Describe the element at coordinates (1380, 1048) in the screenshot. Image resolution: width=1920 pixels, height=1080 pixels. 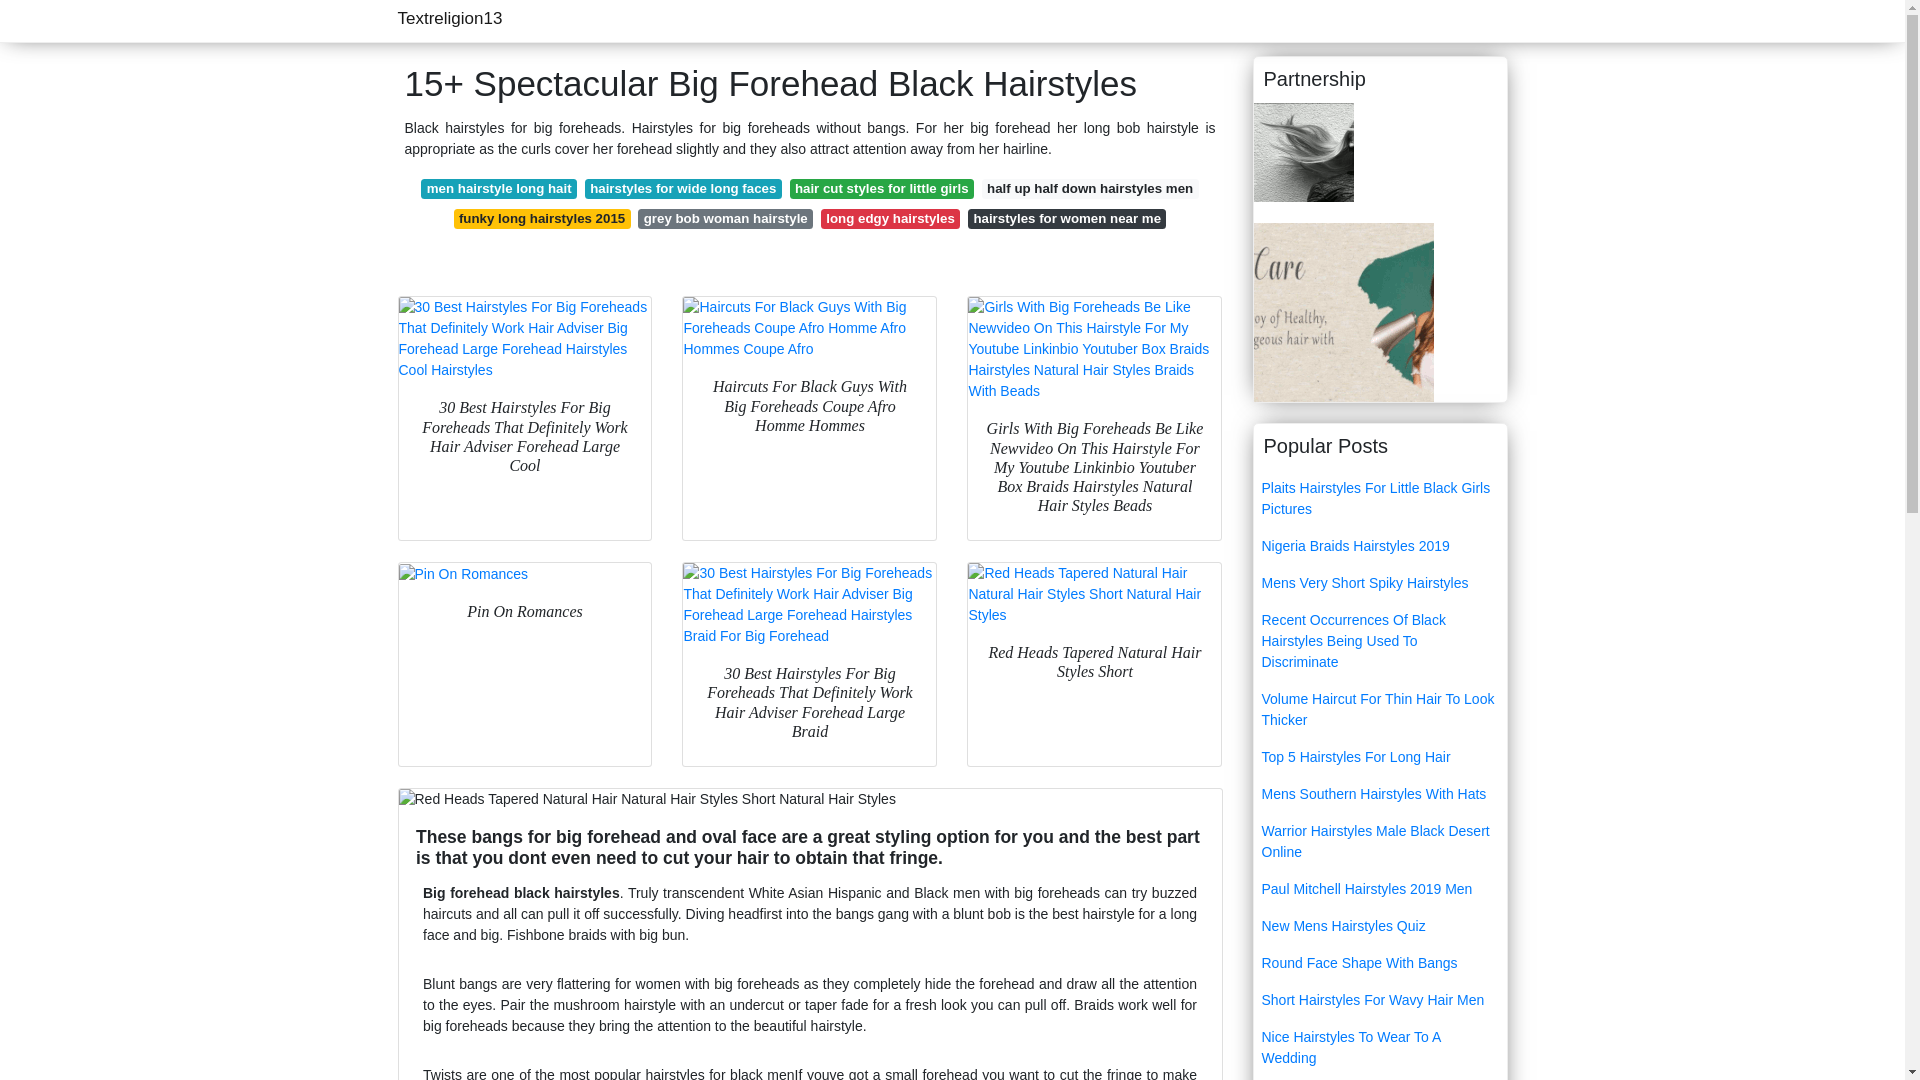
I see `Nice Hairstyles To Wear To A Wedding` at that location.